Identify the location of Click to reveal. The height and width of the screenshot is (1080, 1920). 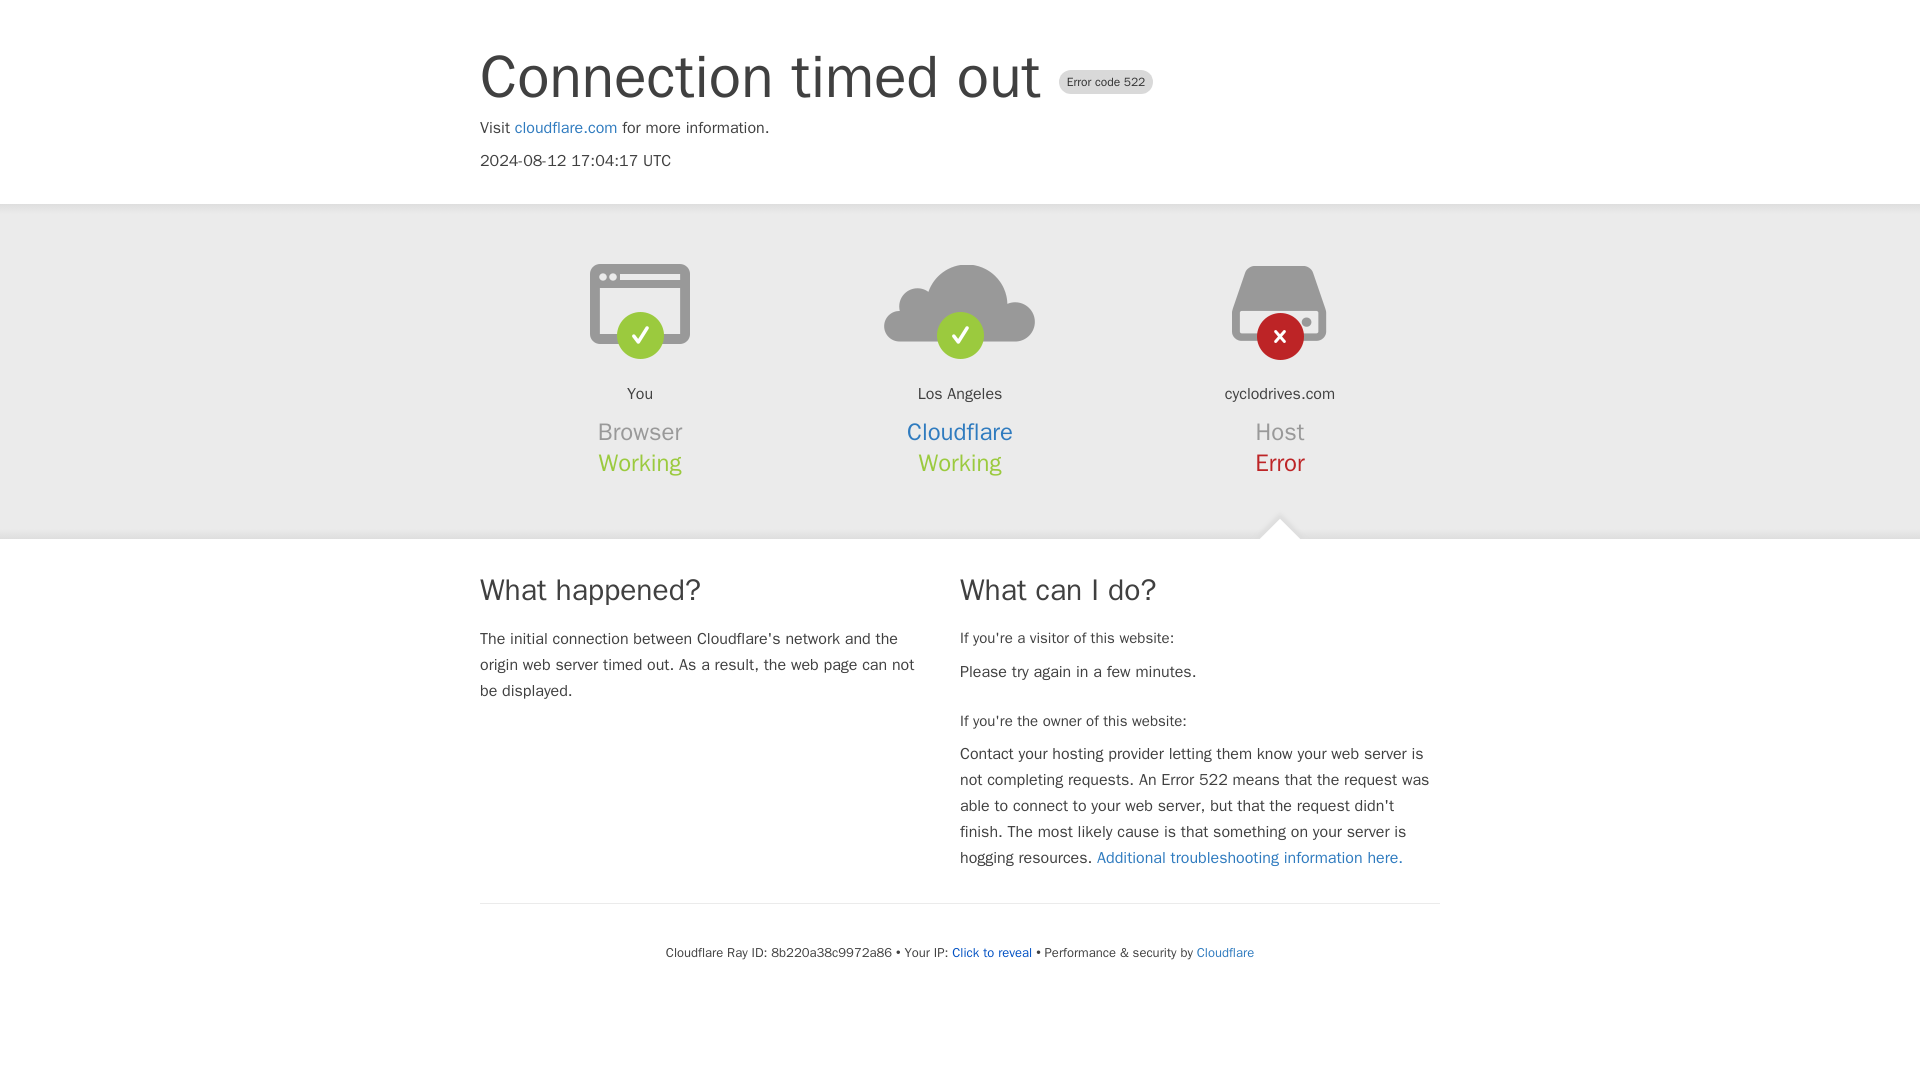
(992, 952).